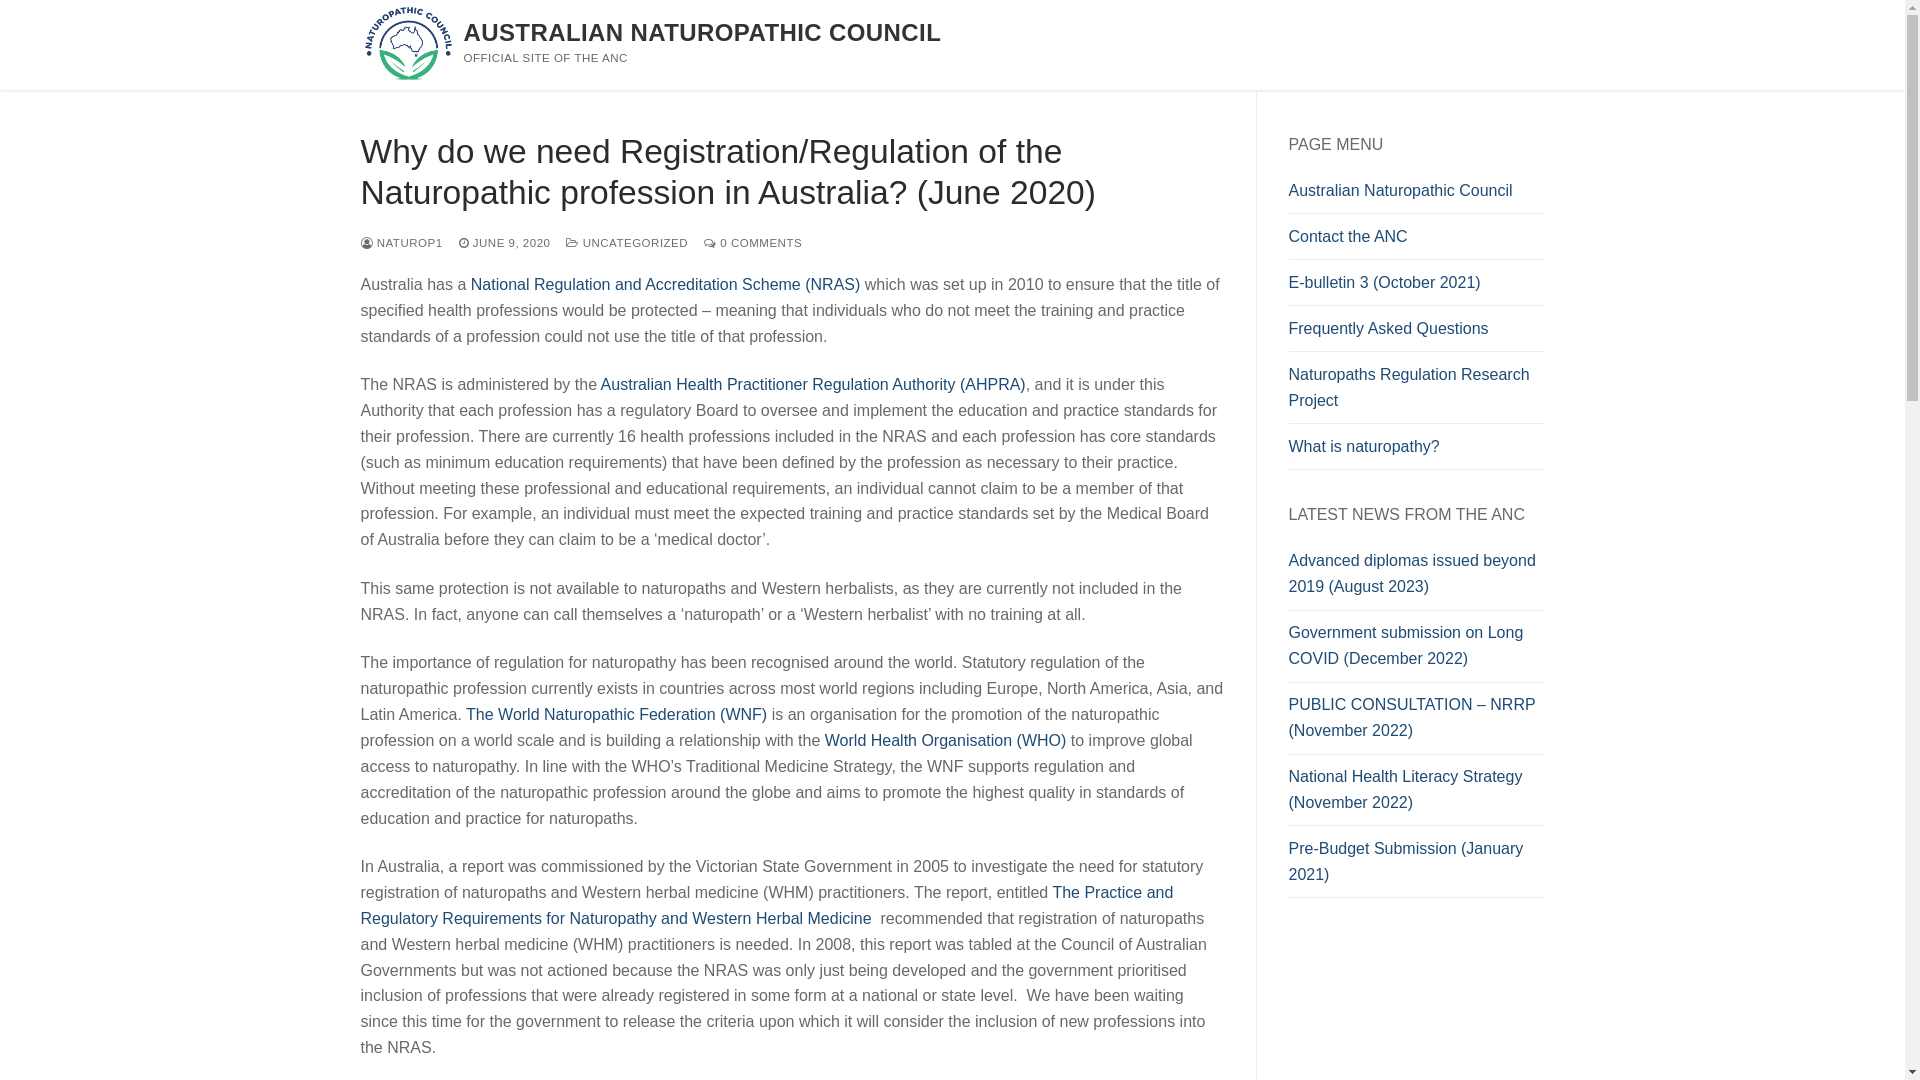  I want to click on Advanced diplomas issued beyond 2019 (August 2023), so click(1416, 579).